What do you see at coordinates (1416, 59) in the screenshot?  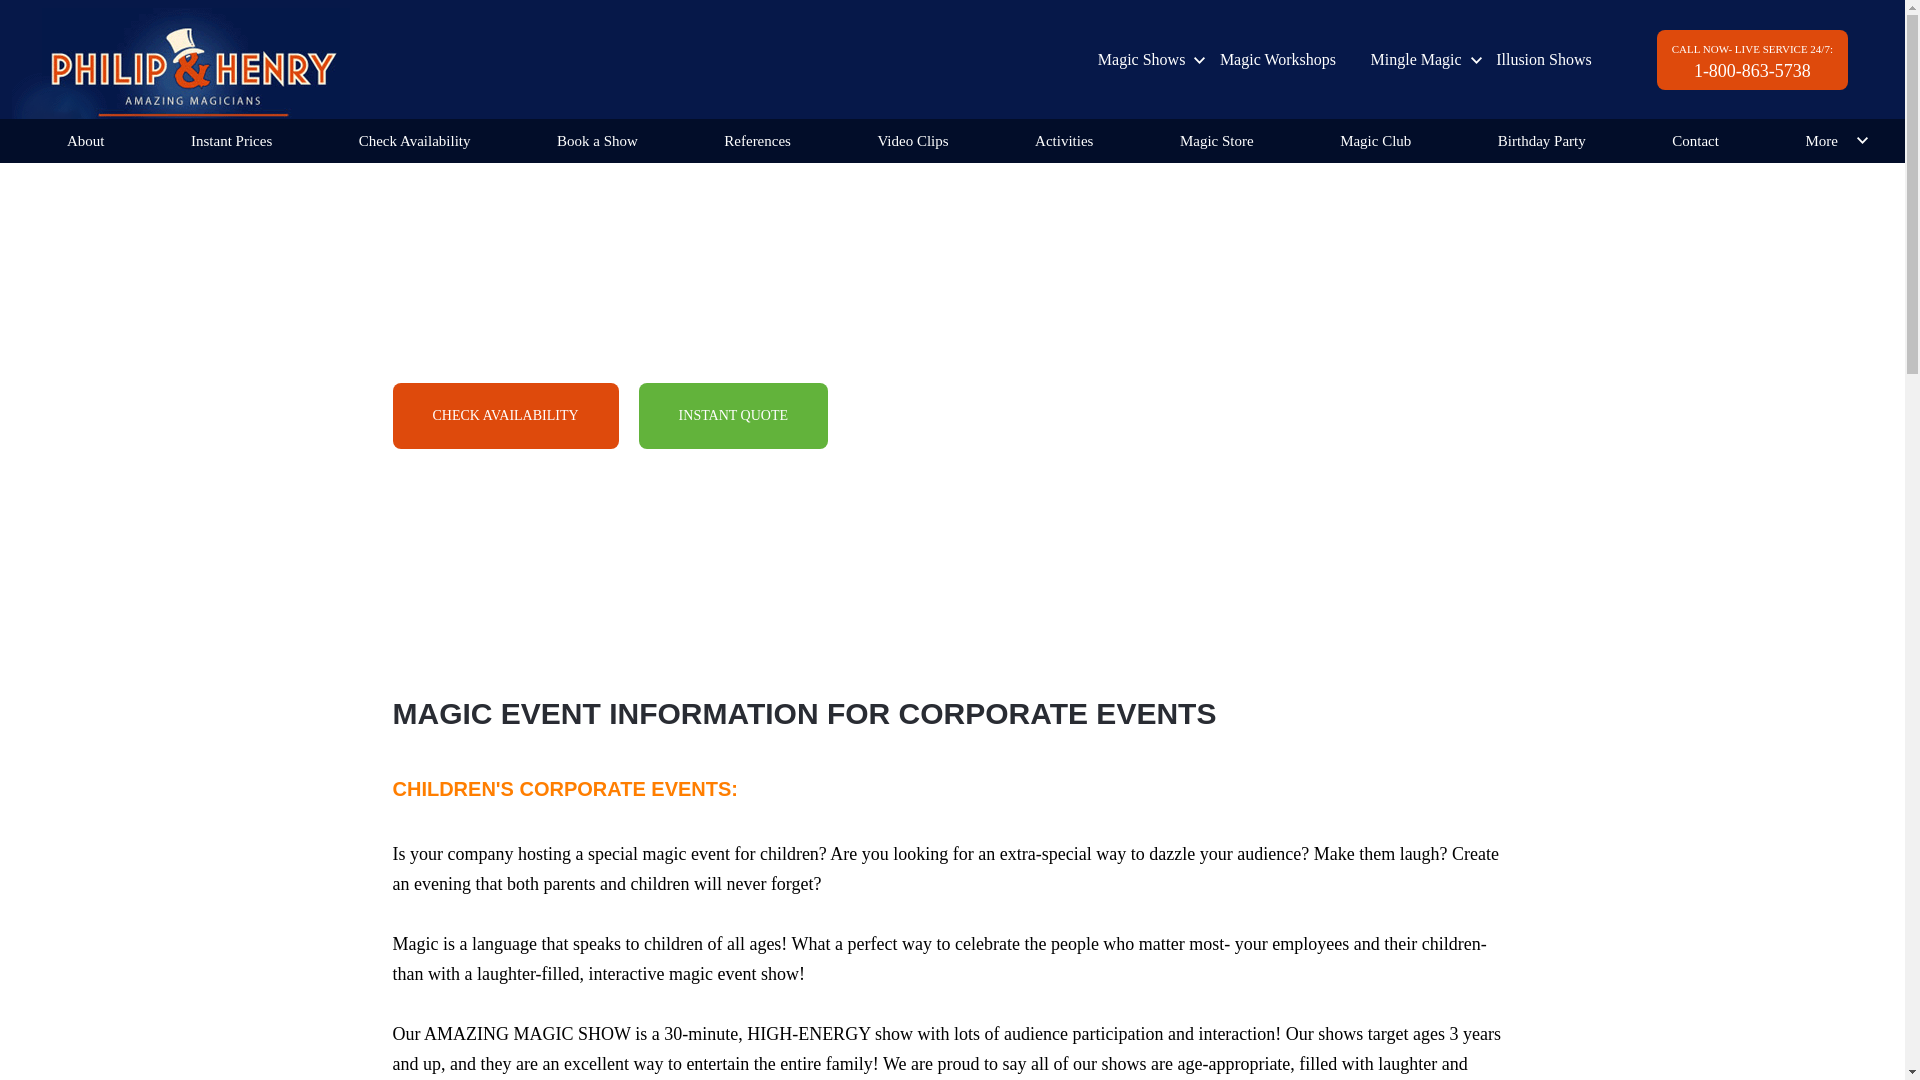 I see `Mingle Magic` at bounding box center [1416, 59].